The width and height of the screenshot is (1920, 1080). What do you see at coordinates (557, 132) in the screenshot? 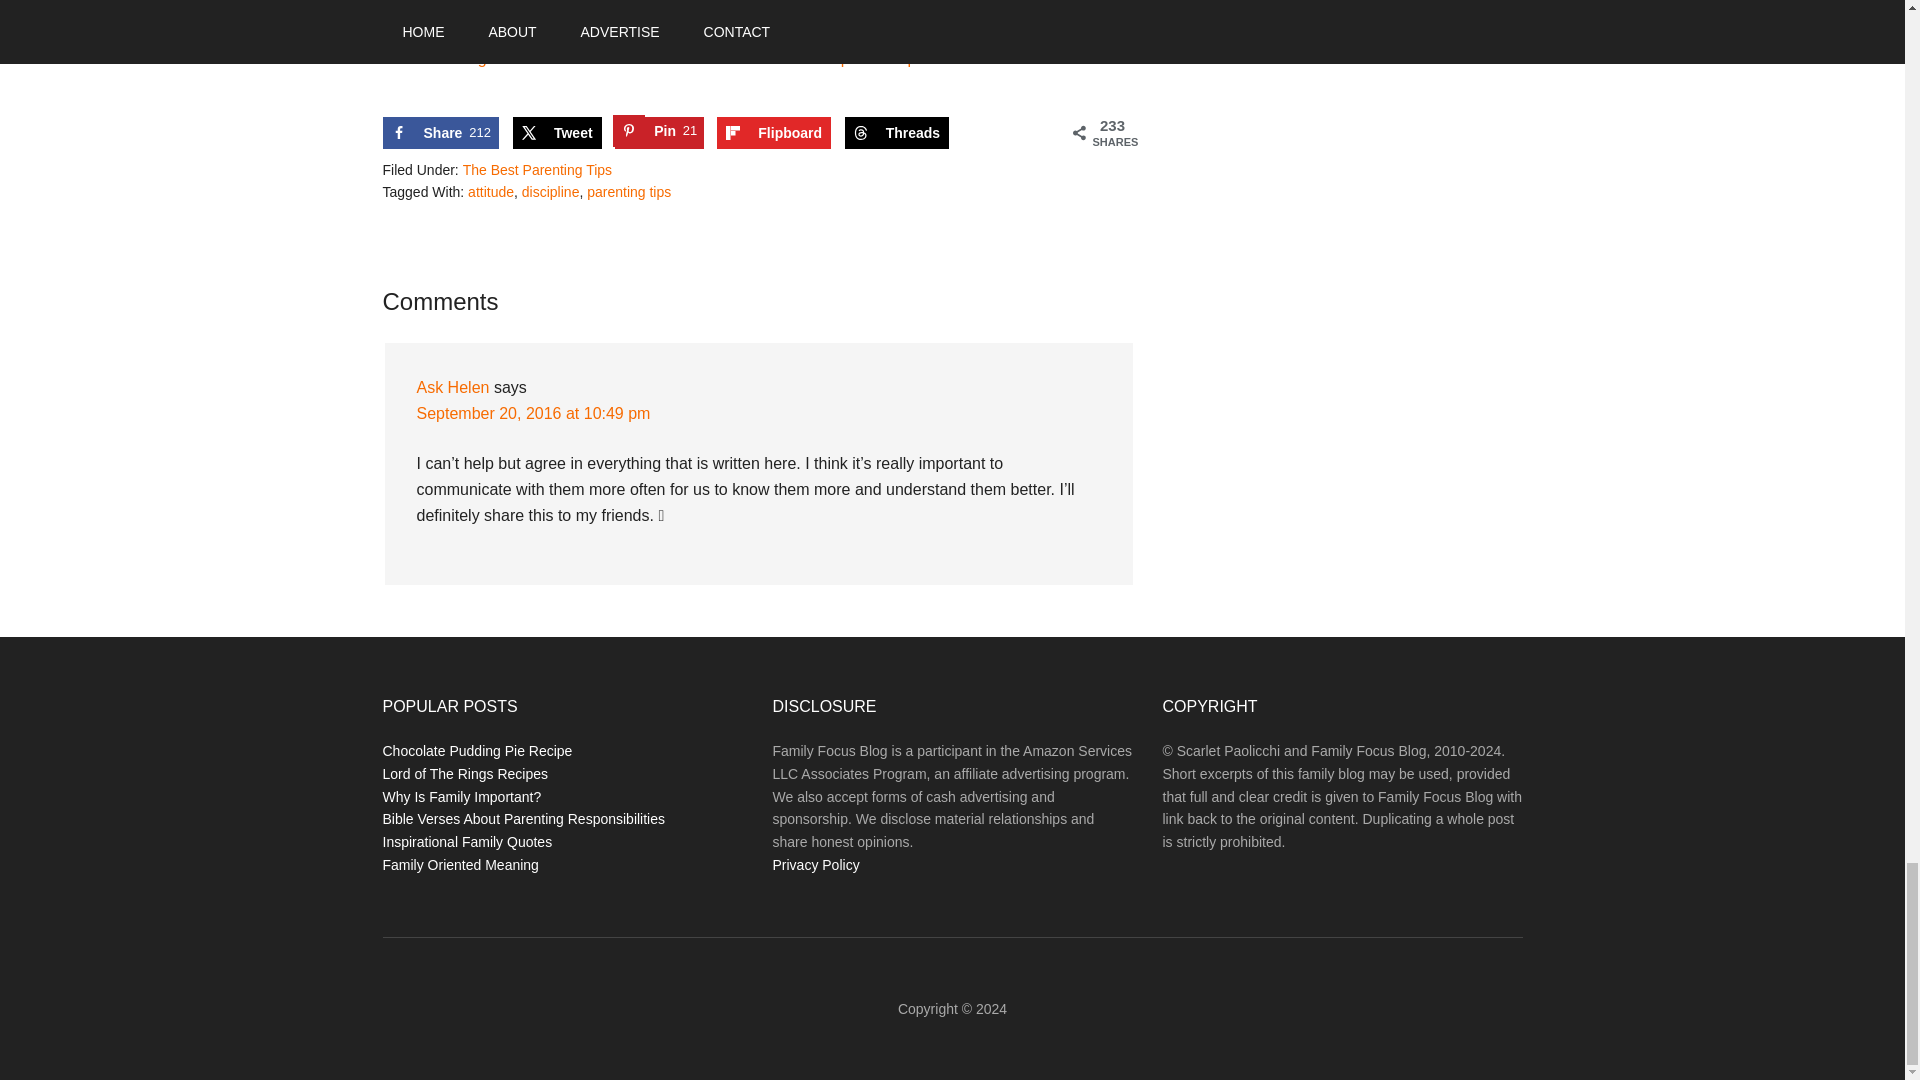
I see `Share on Threads` at bounding box center [557, 132].